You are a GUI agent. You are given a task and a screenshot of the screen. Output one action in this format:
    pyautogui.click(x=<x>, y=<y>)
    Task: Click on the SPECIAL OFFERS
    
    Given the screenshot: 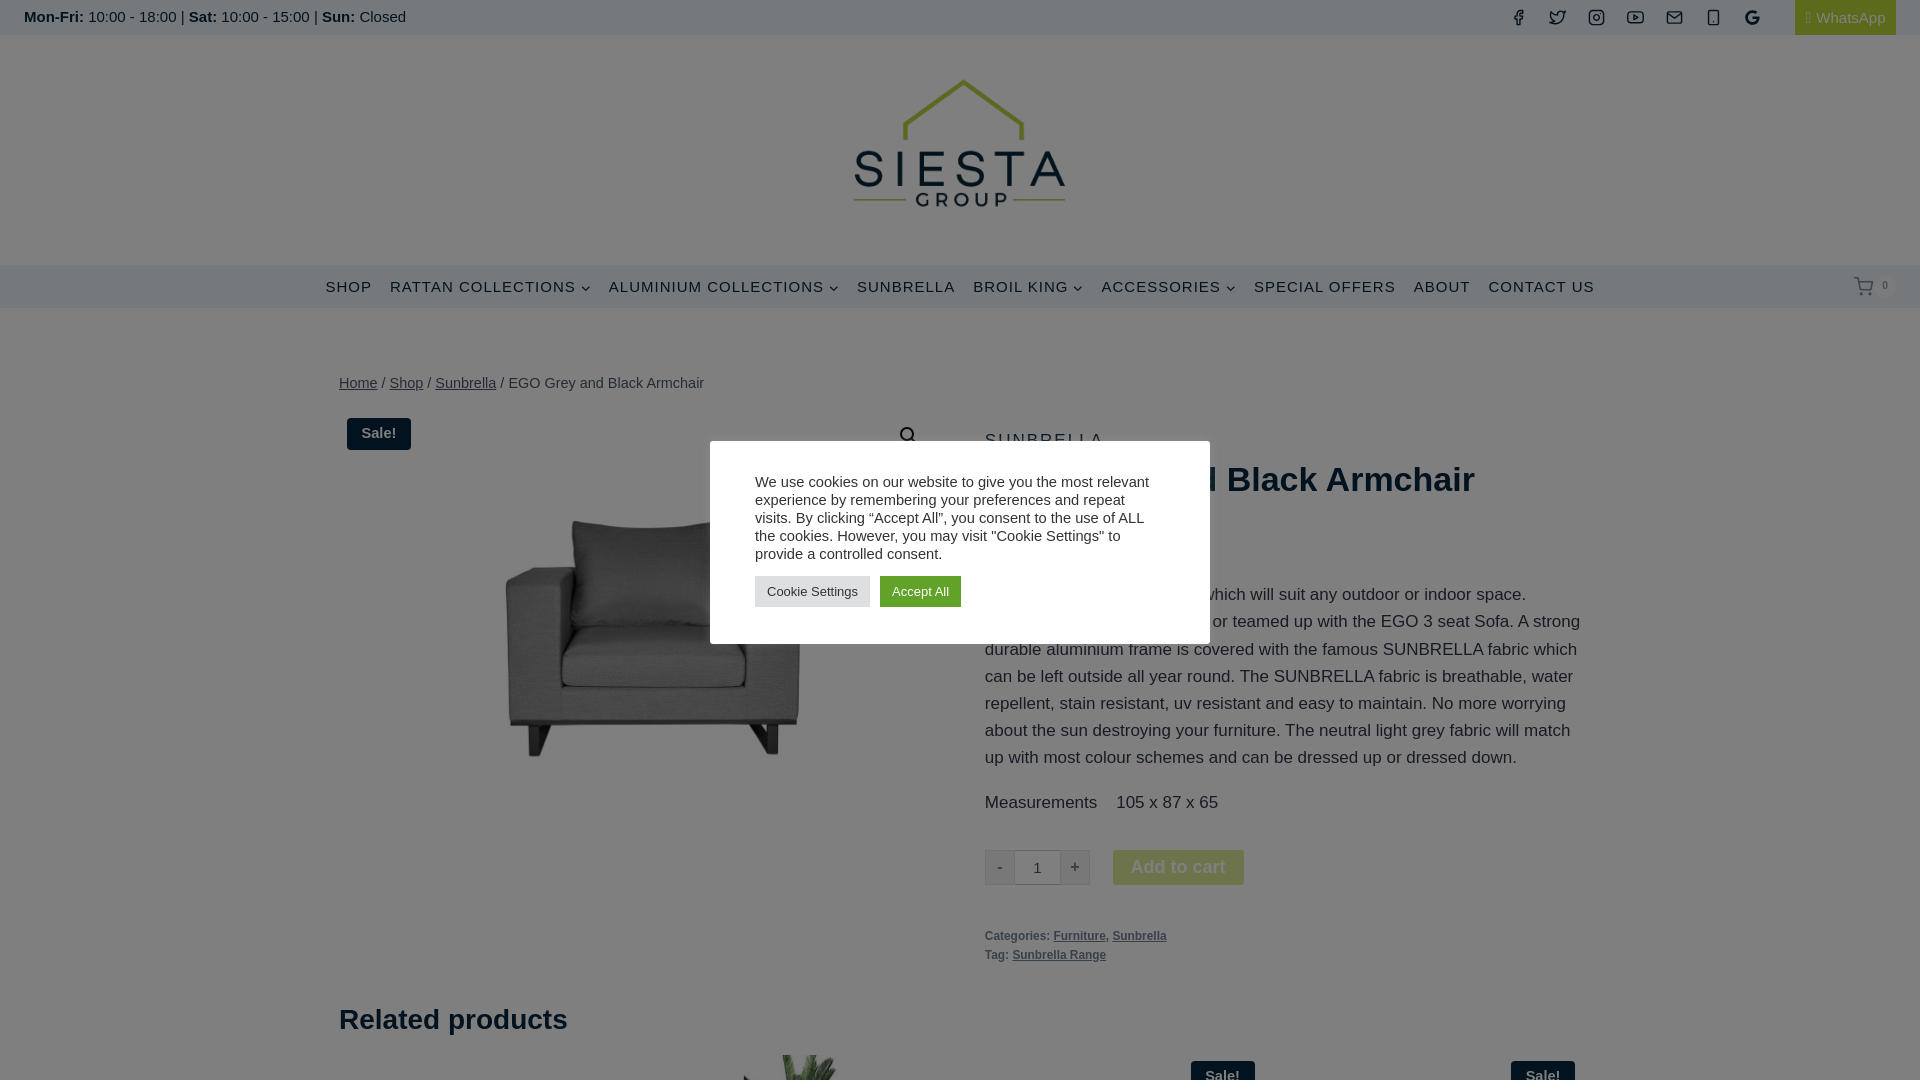 What is the action you would take?
    pyautogui.click(x=1324, y=286)
    